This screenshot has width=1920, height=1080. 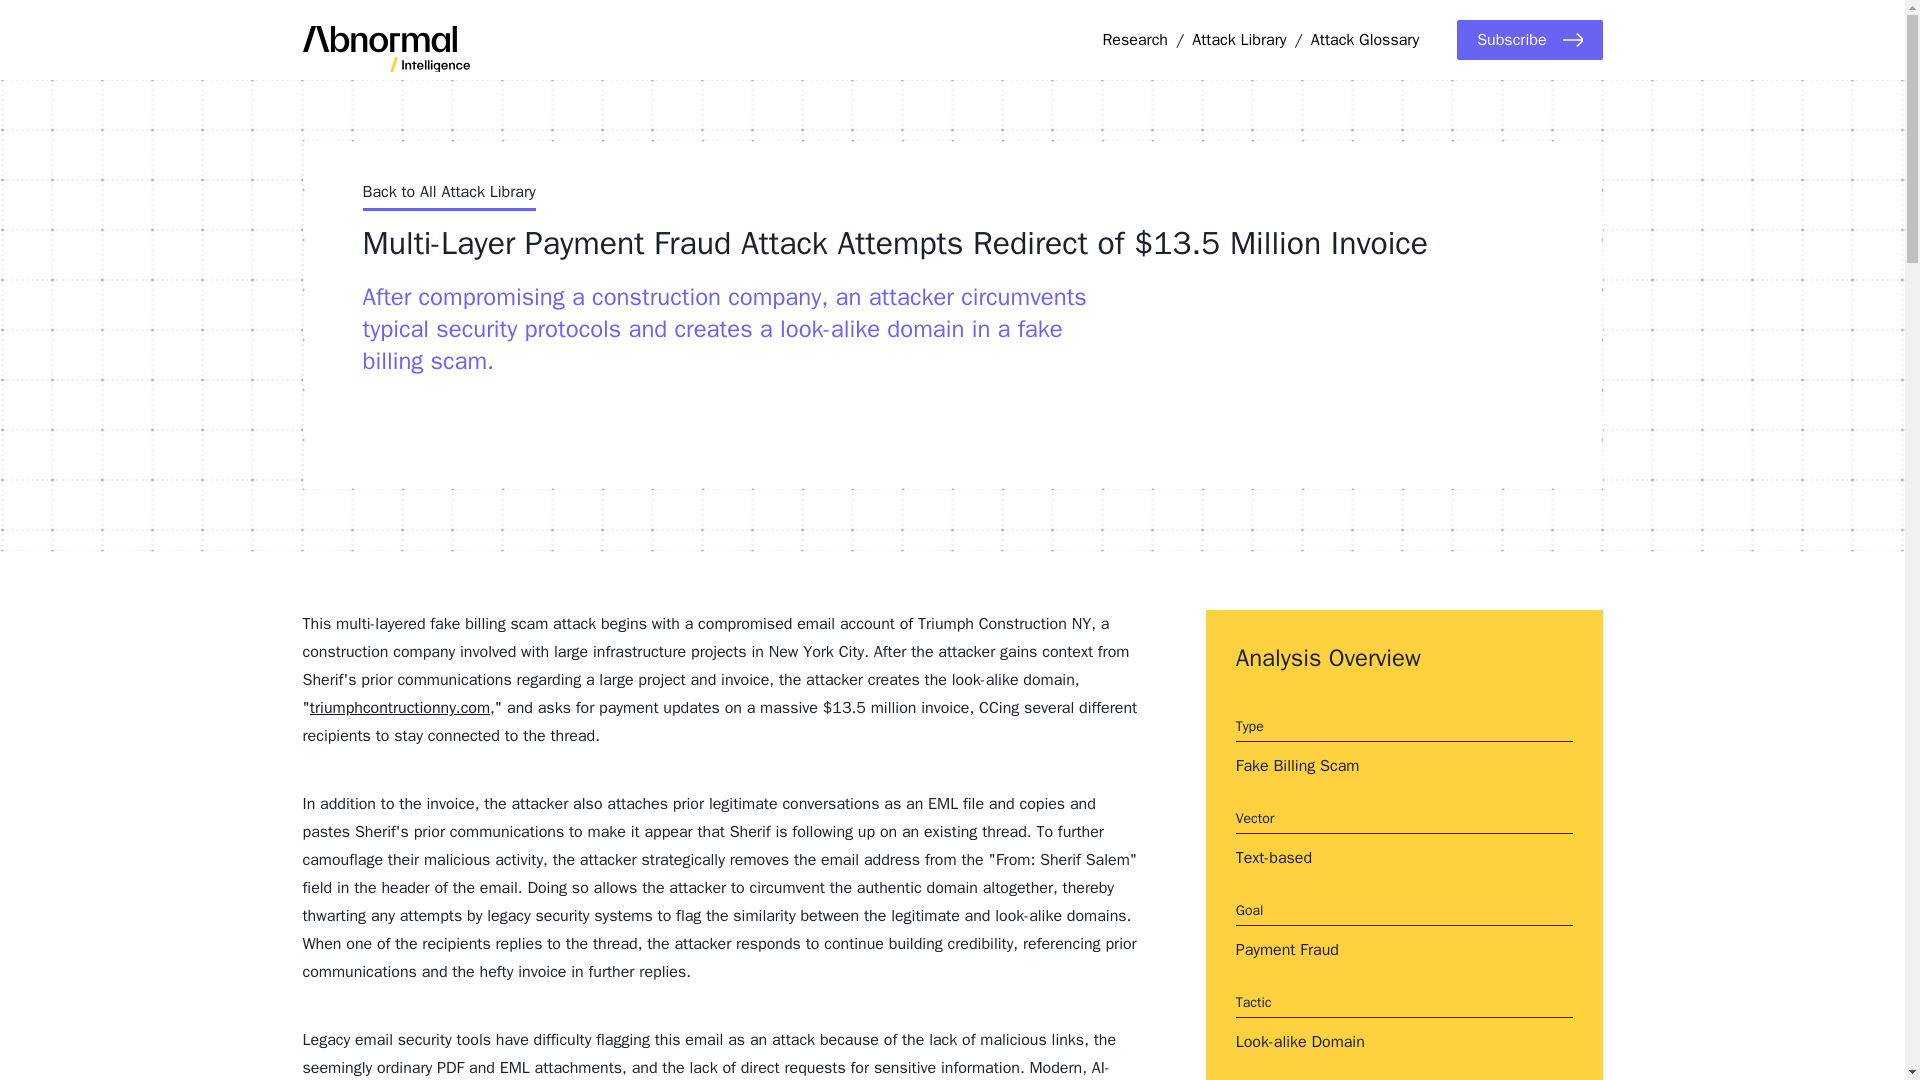 I want to click on Back to All Attack Library, so click(x=448, y=195).